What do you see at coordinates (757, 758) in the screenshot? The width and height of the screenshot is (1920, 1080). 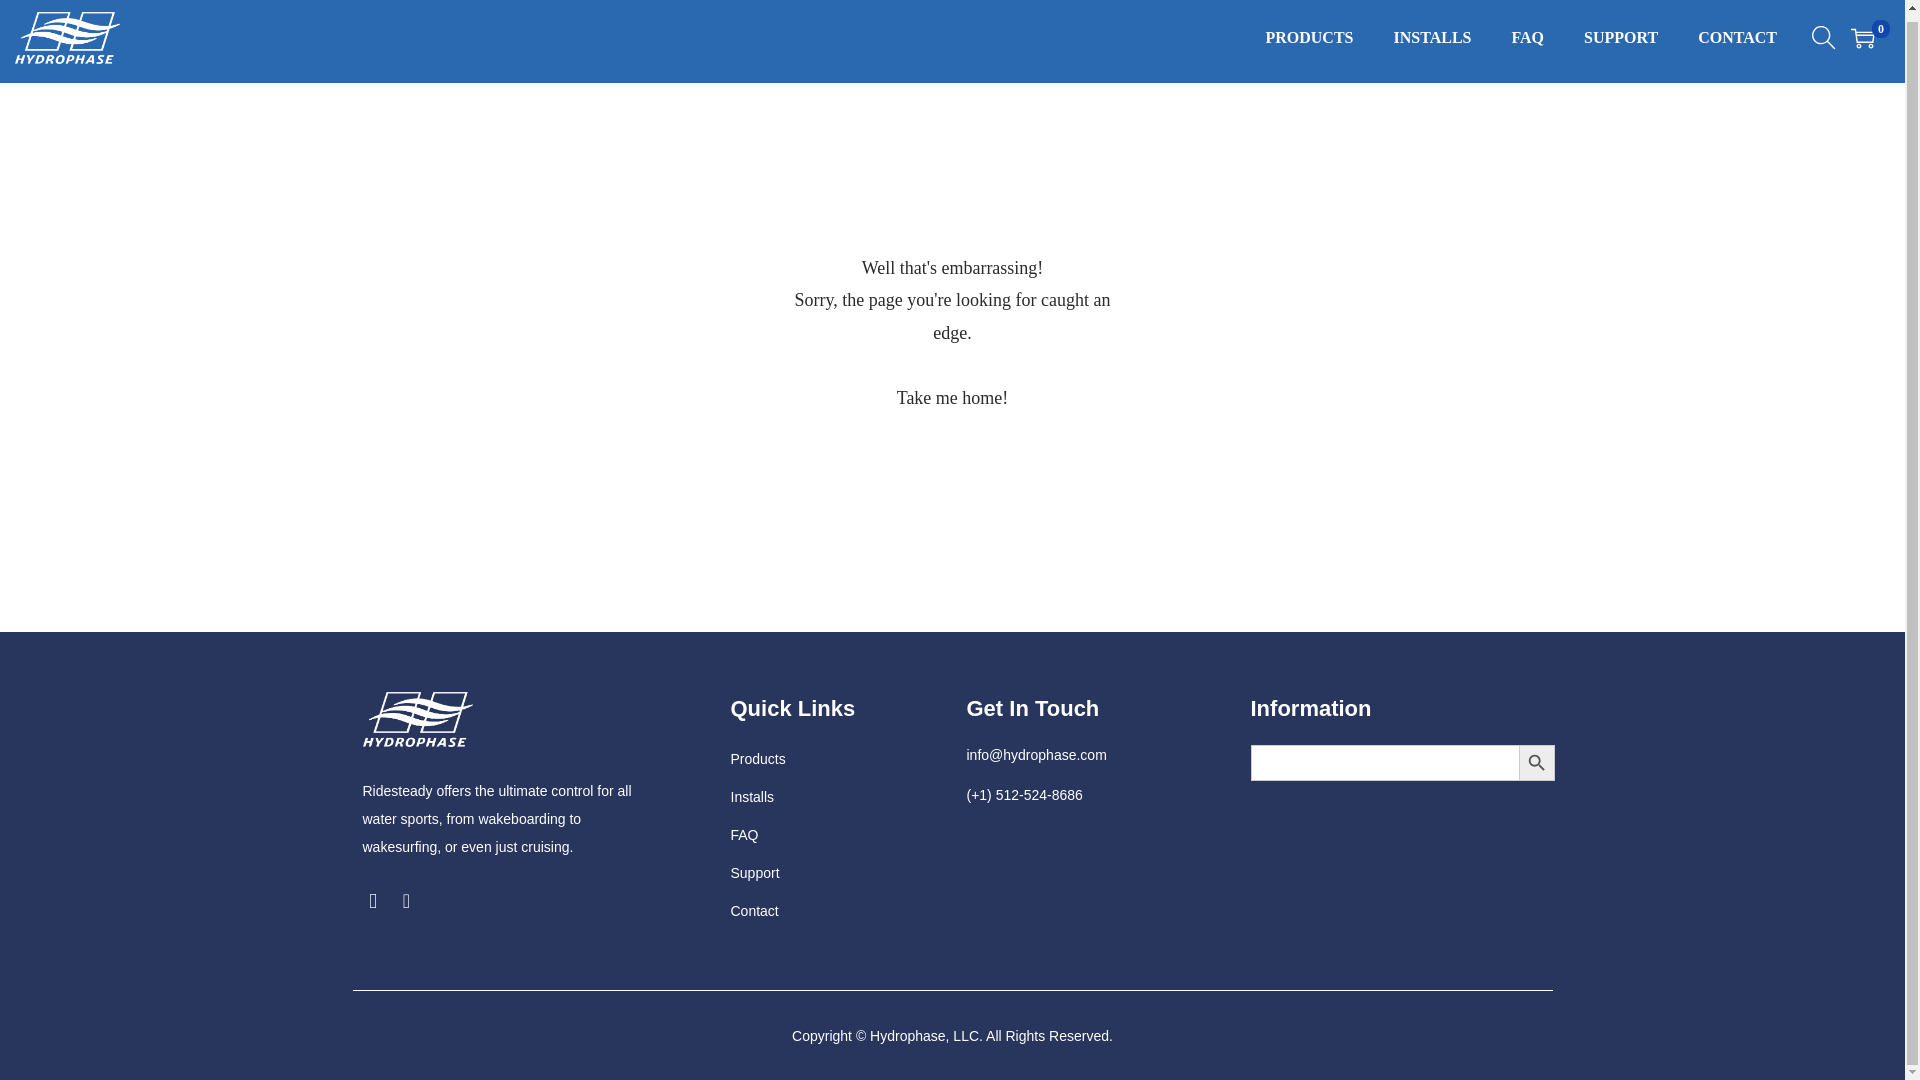 I see `Products` at bounding box center [757, 758].